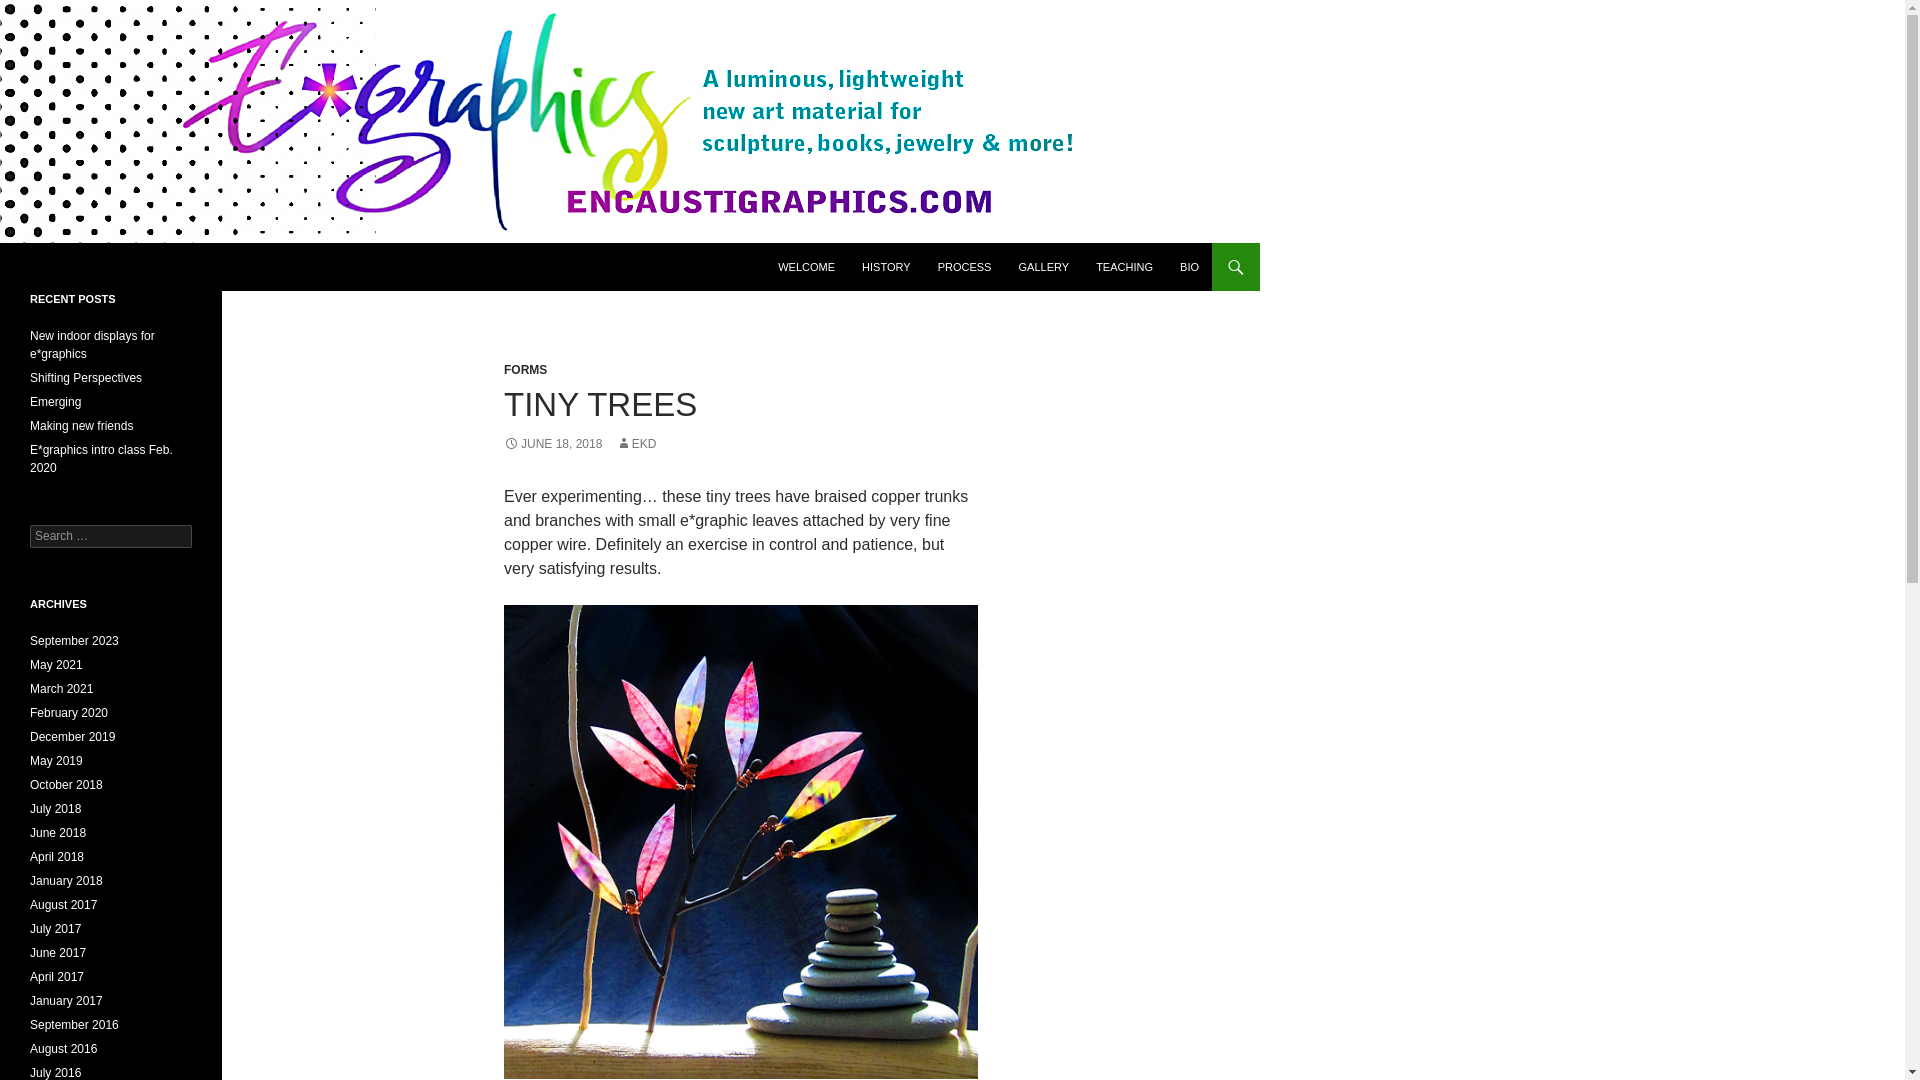 The width and height of the screenshot is (1920, 1080). What do you see at coordinates (636, 444) in the screenshot?
I see `EKD` at bounding box center [636, 444].